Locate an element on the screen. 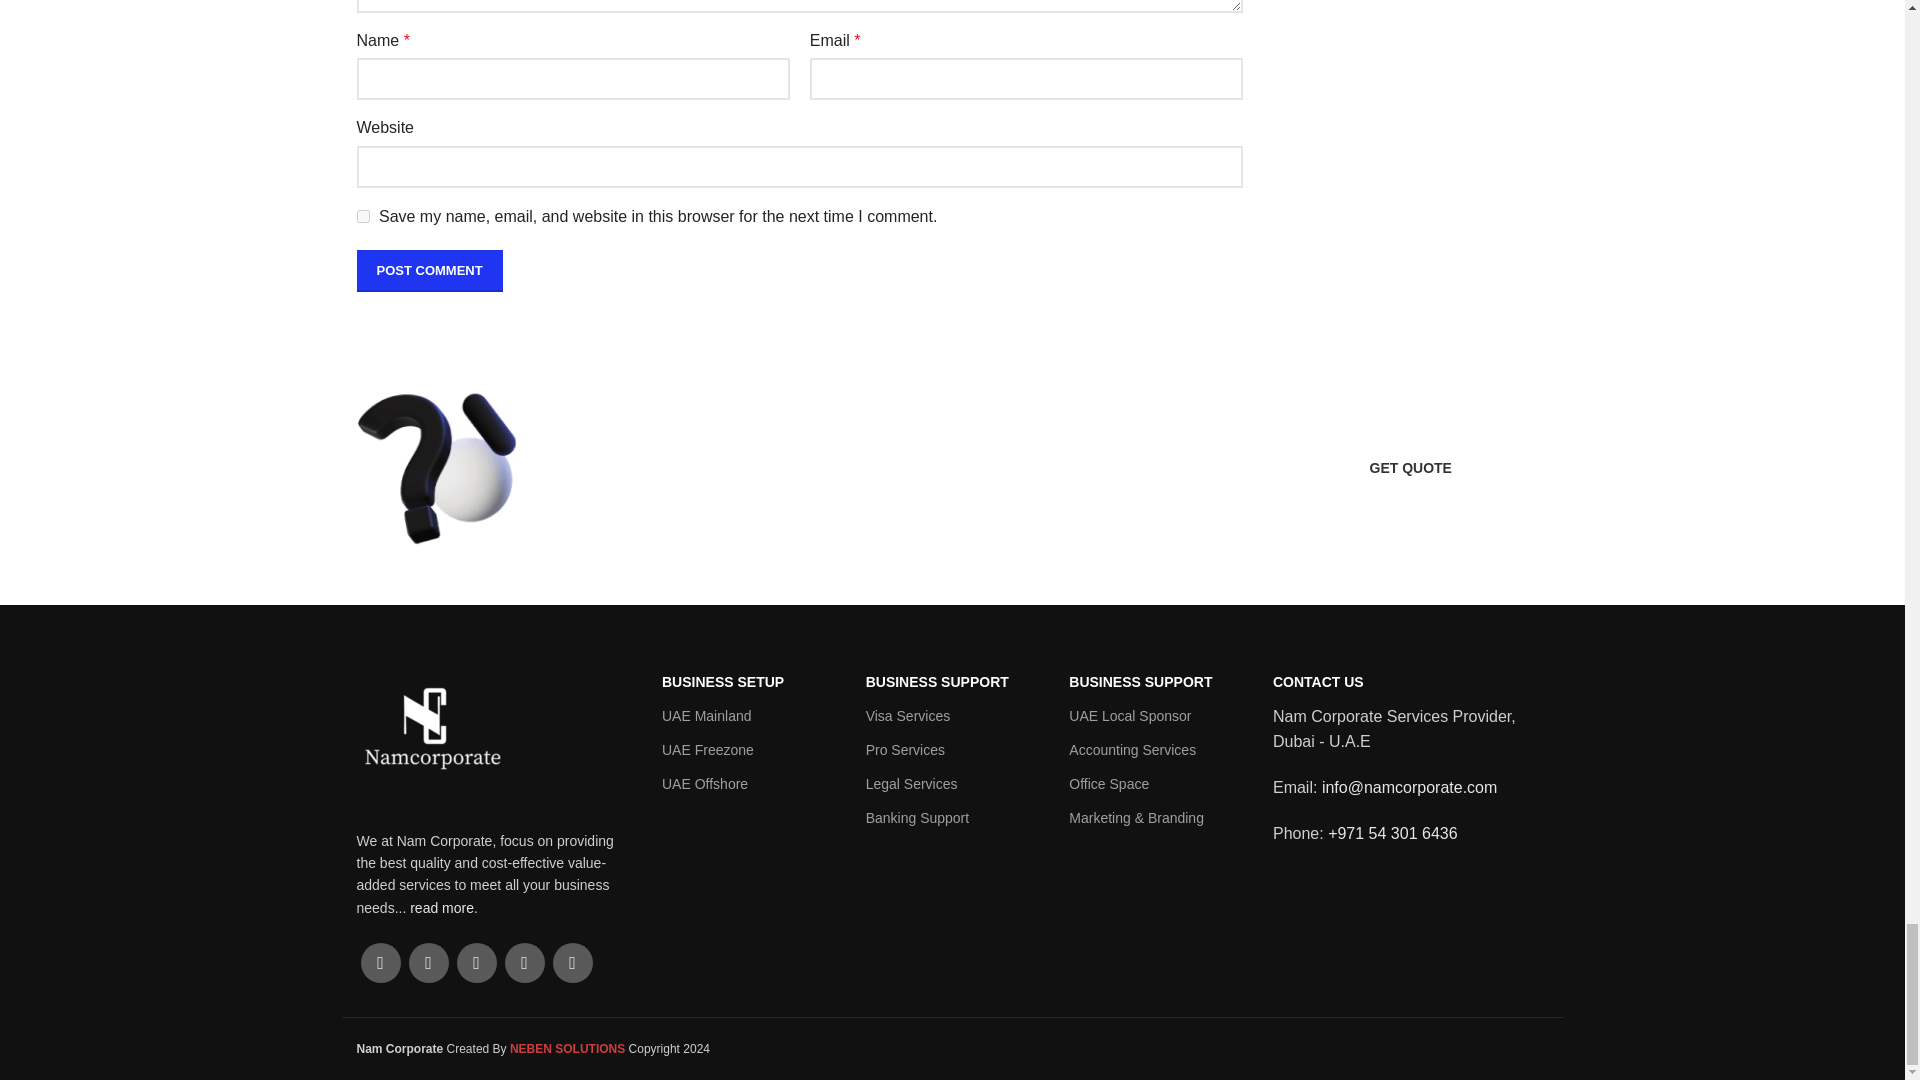  UAE Mainland Company Formation is located at coordinates (748, 716).